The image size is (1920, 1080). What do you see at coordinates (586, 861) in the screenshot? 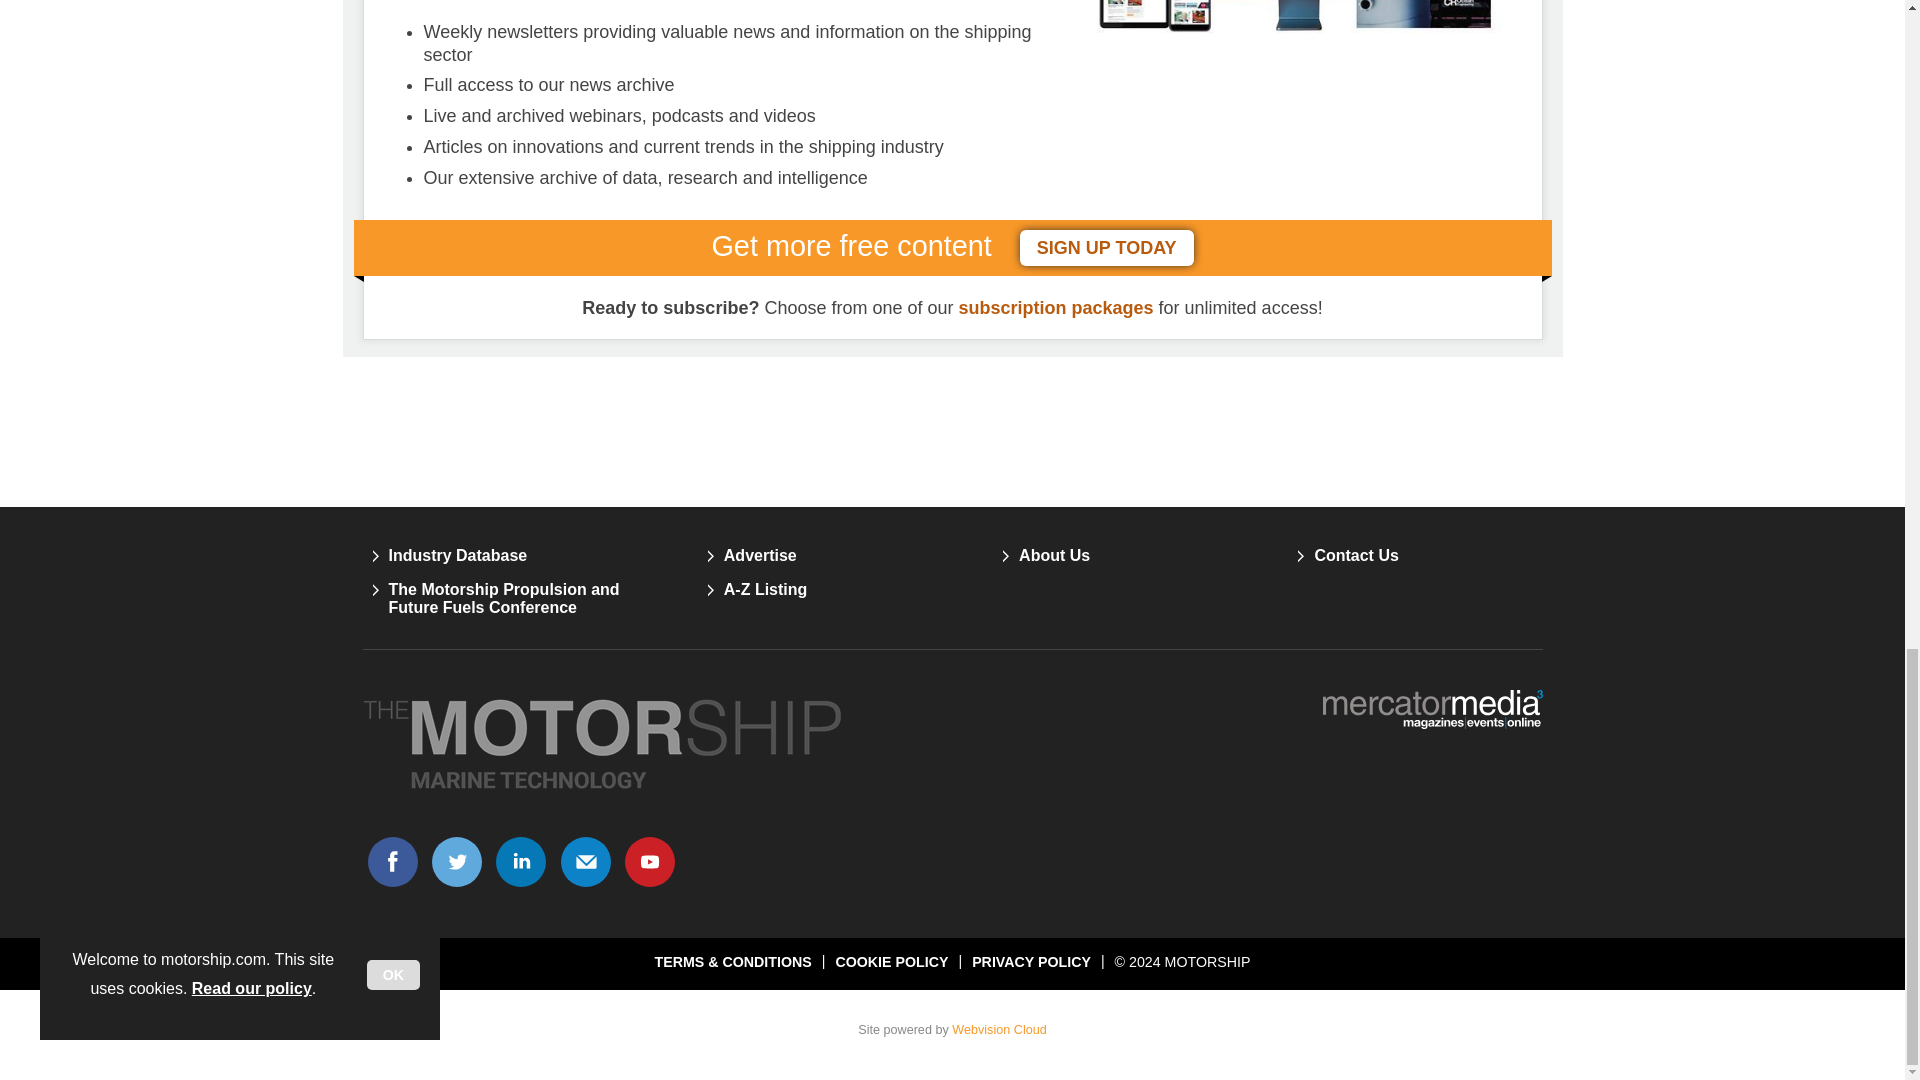
I see `Email us` at bounding box center [586, 861].